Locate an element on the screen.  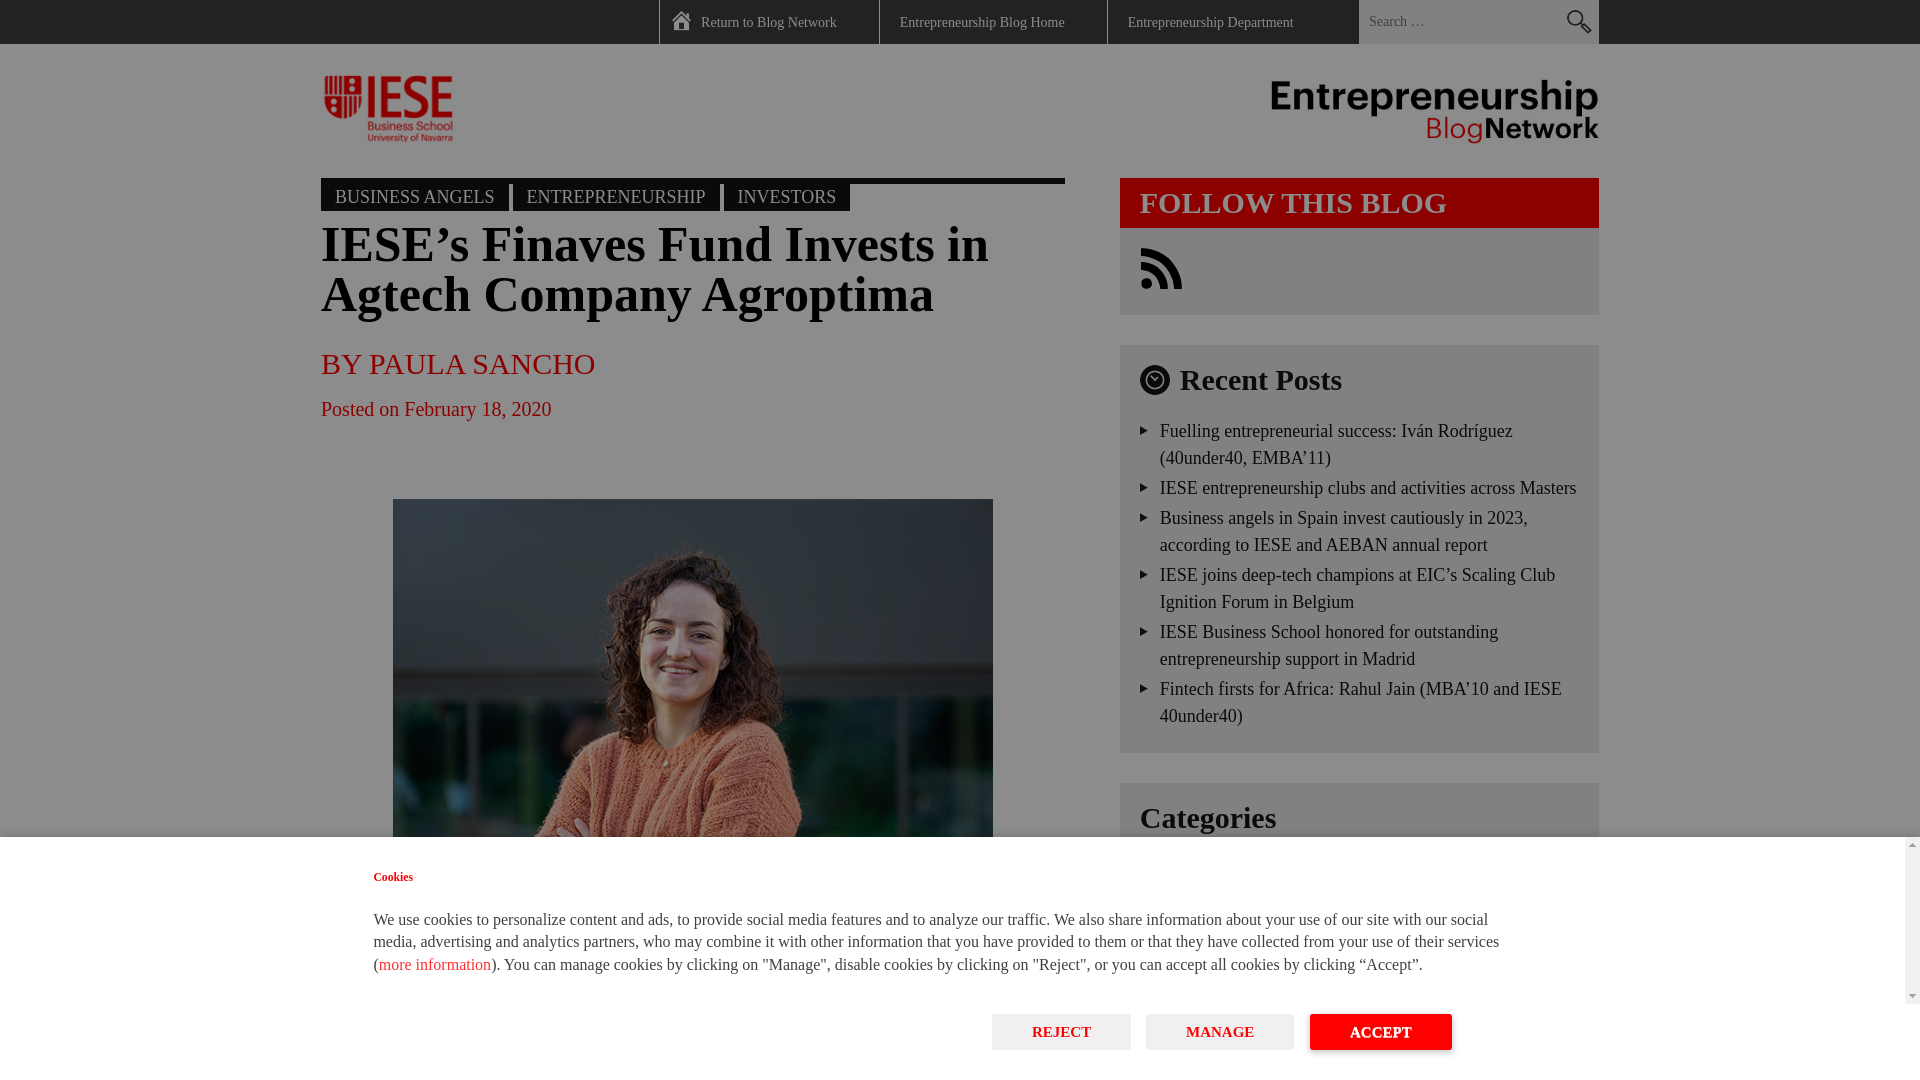
Entrepreneurship Blog Home is located at coordinates (982, 22).